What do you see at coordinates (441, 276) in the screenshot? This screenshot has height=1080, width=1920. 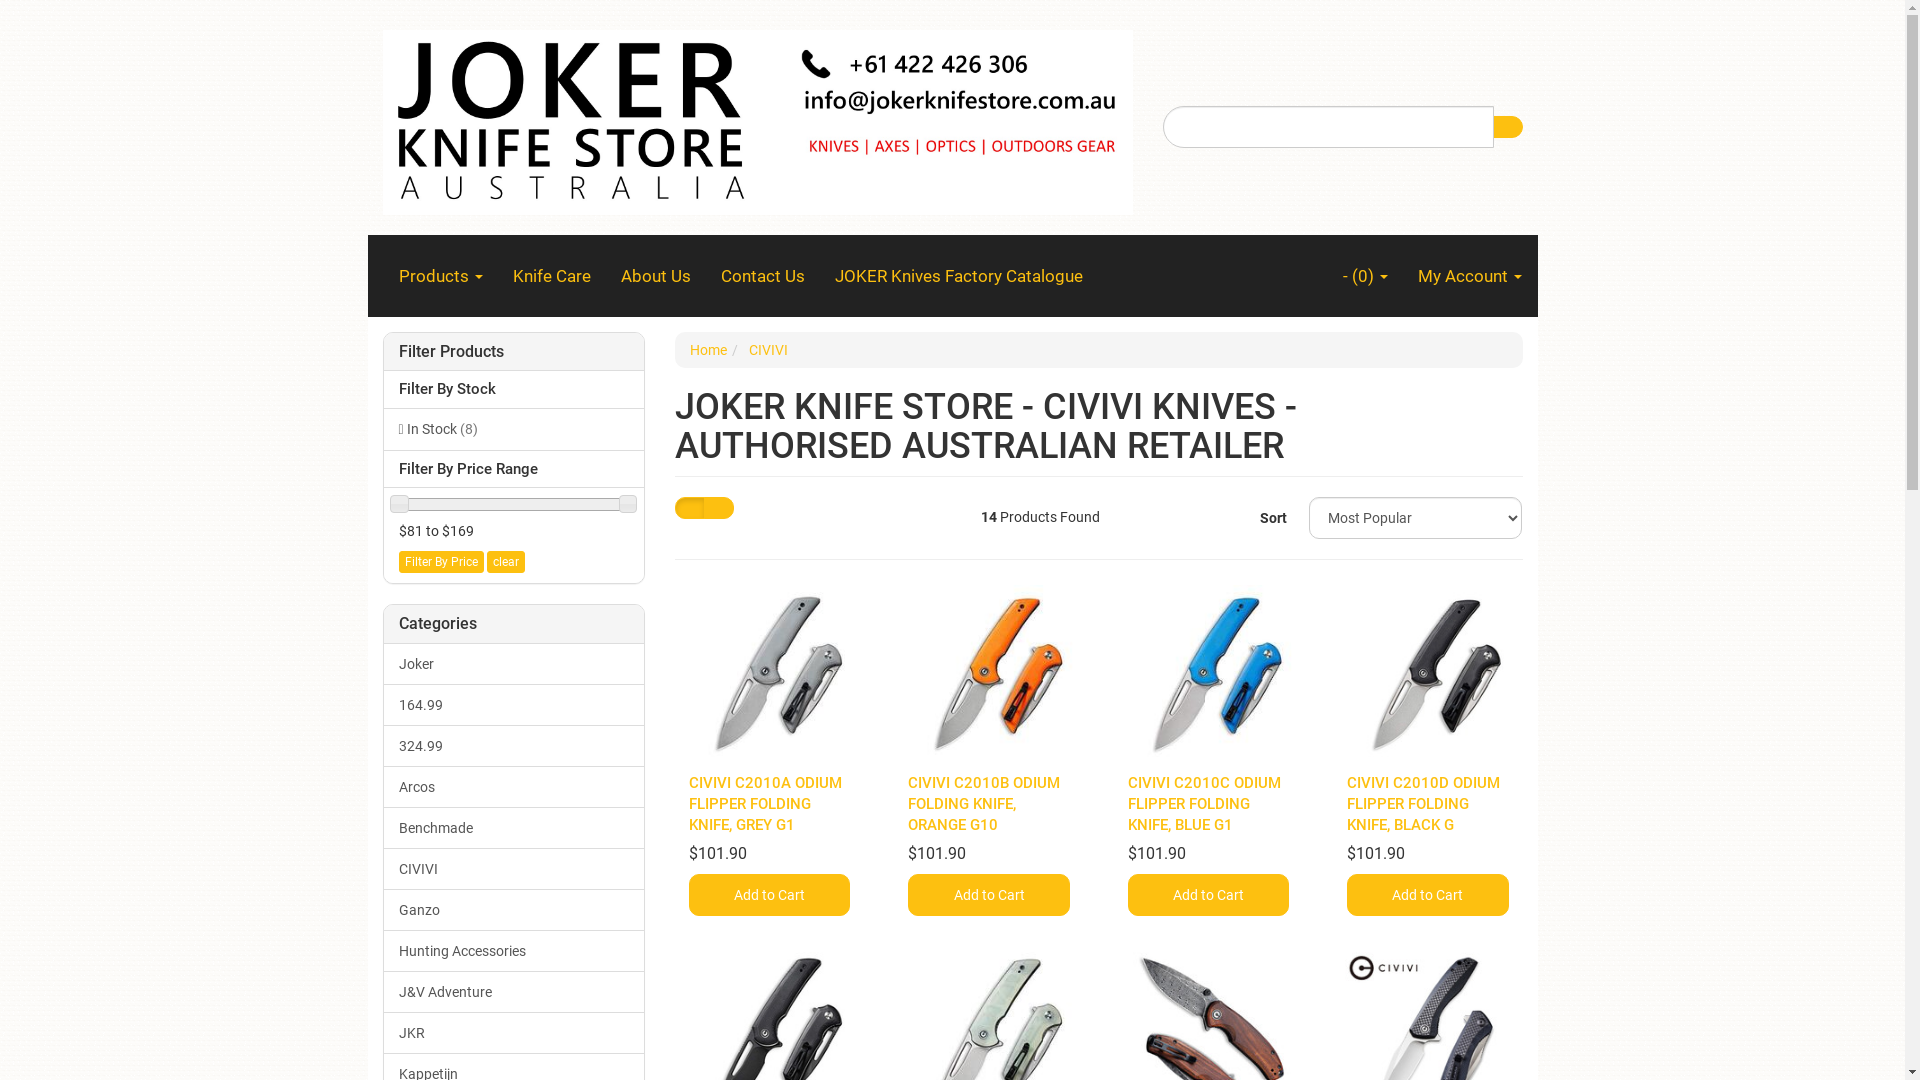 I see `Products` at bounding box center [441, 276].